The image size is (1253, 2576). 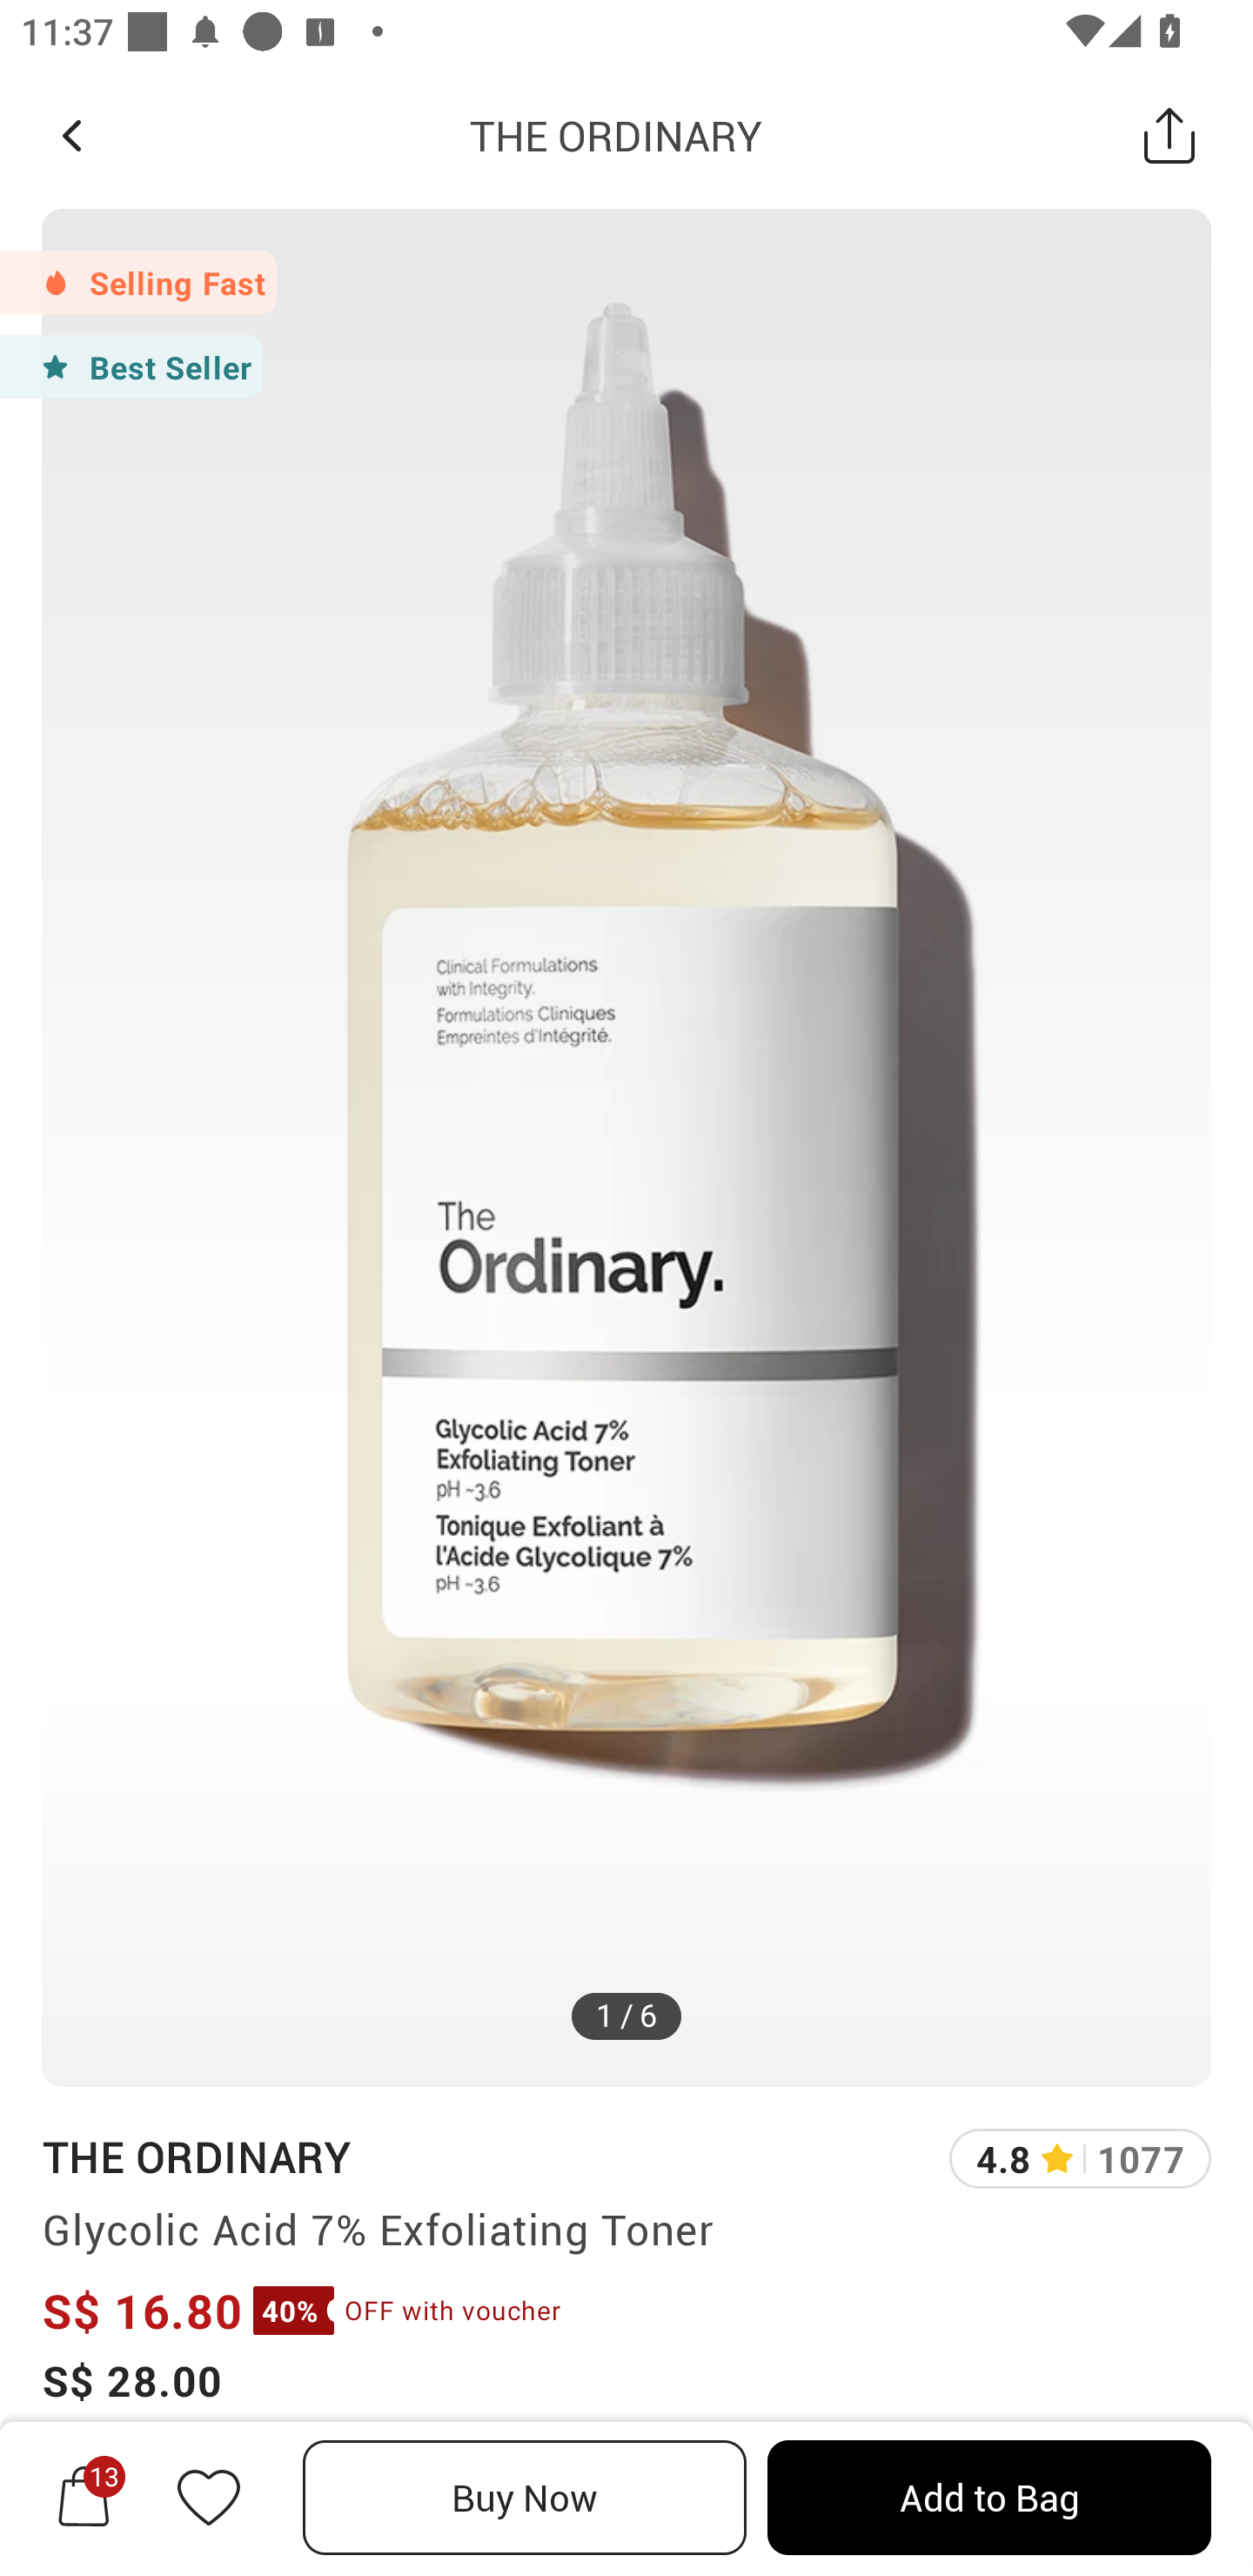 What do you see at coordinates (1169, 135) in the screenshot?
I see `Share this Product` at bounding box center [1169, 135].